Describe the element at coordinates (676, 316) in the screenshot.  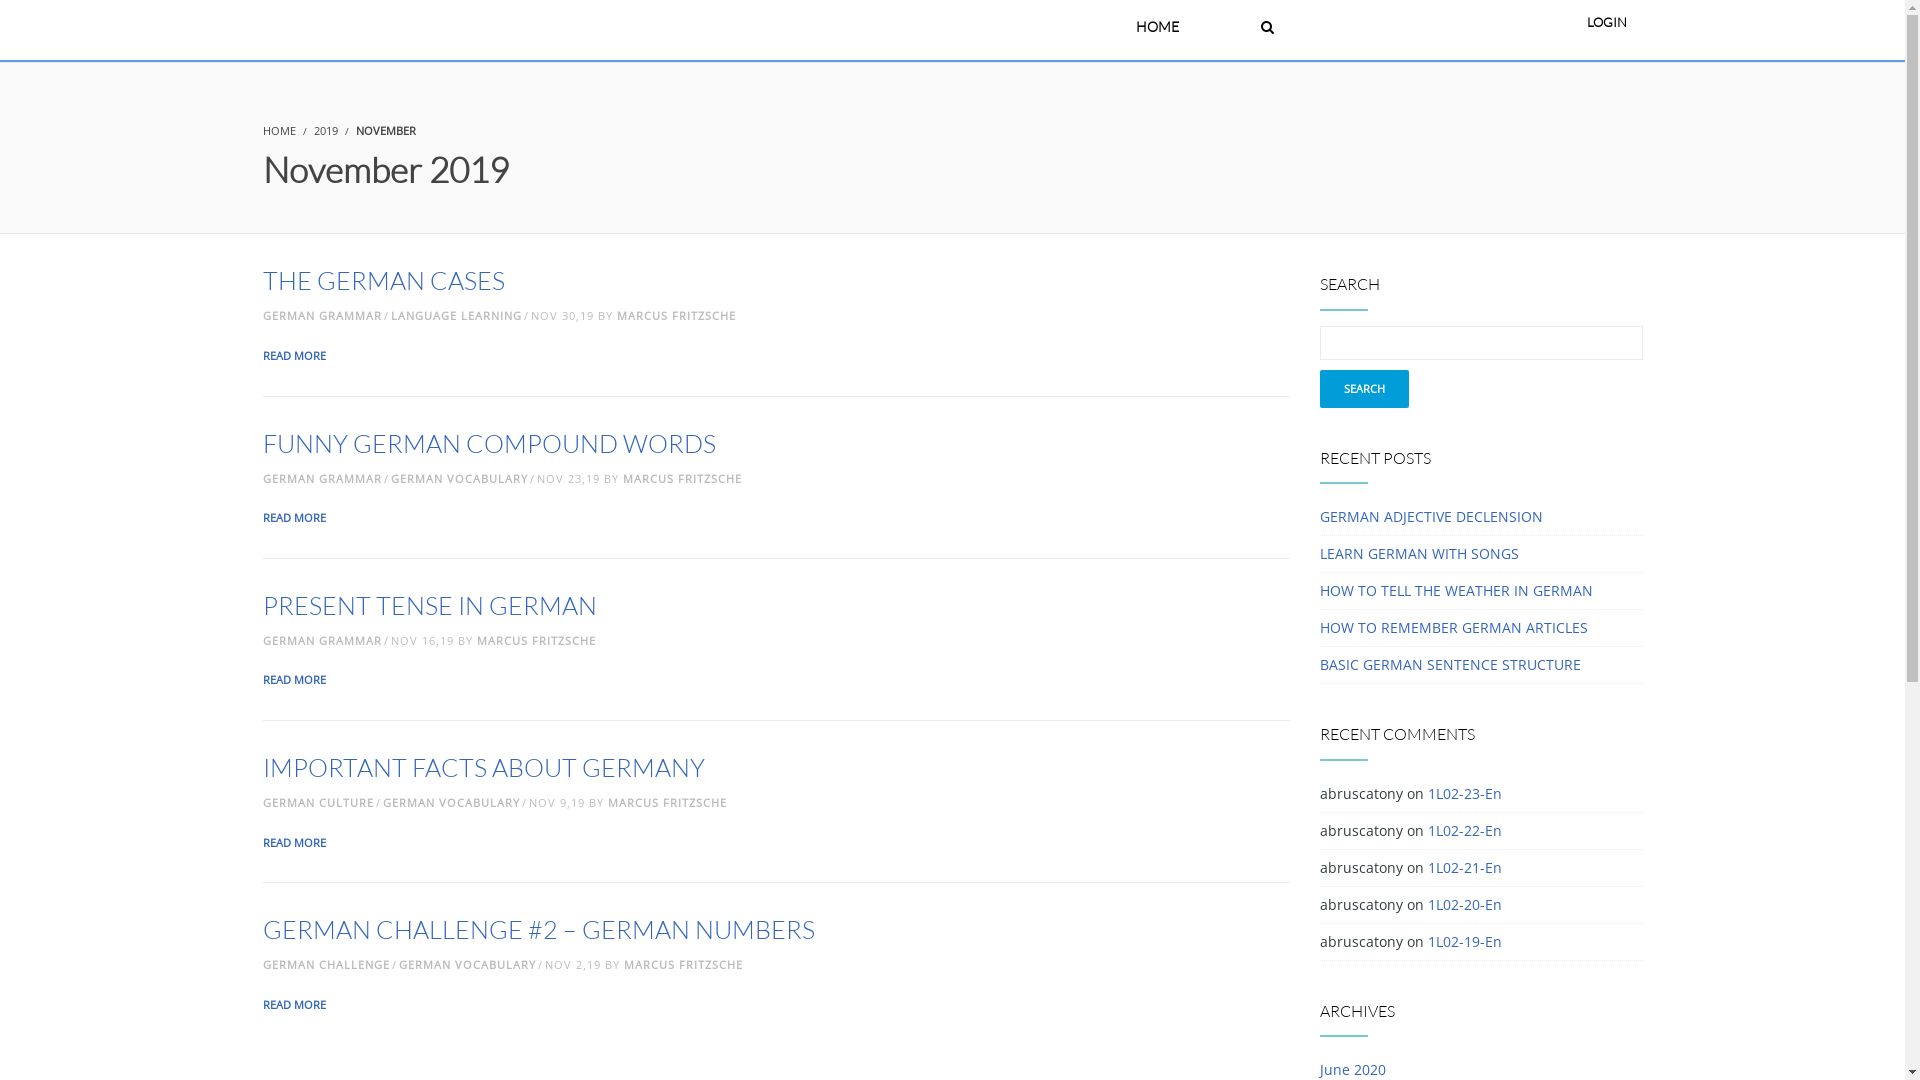
I see `MARCUS FRITZSCHE` at that location.